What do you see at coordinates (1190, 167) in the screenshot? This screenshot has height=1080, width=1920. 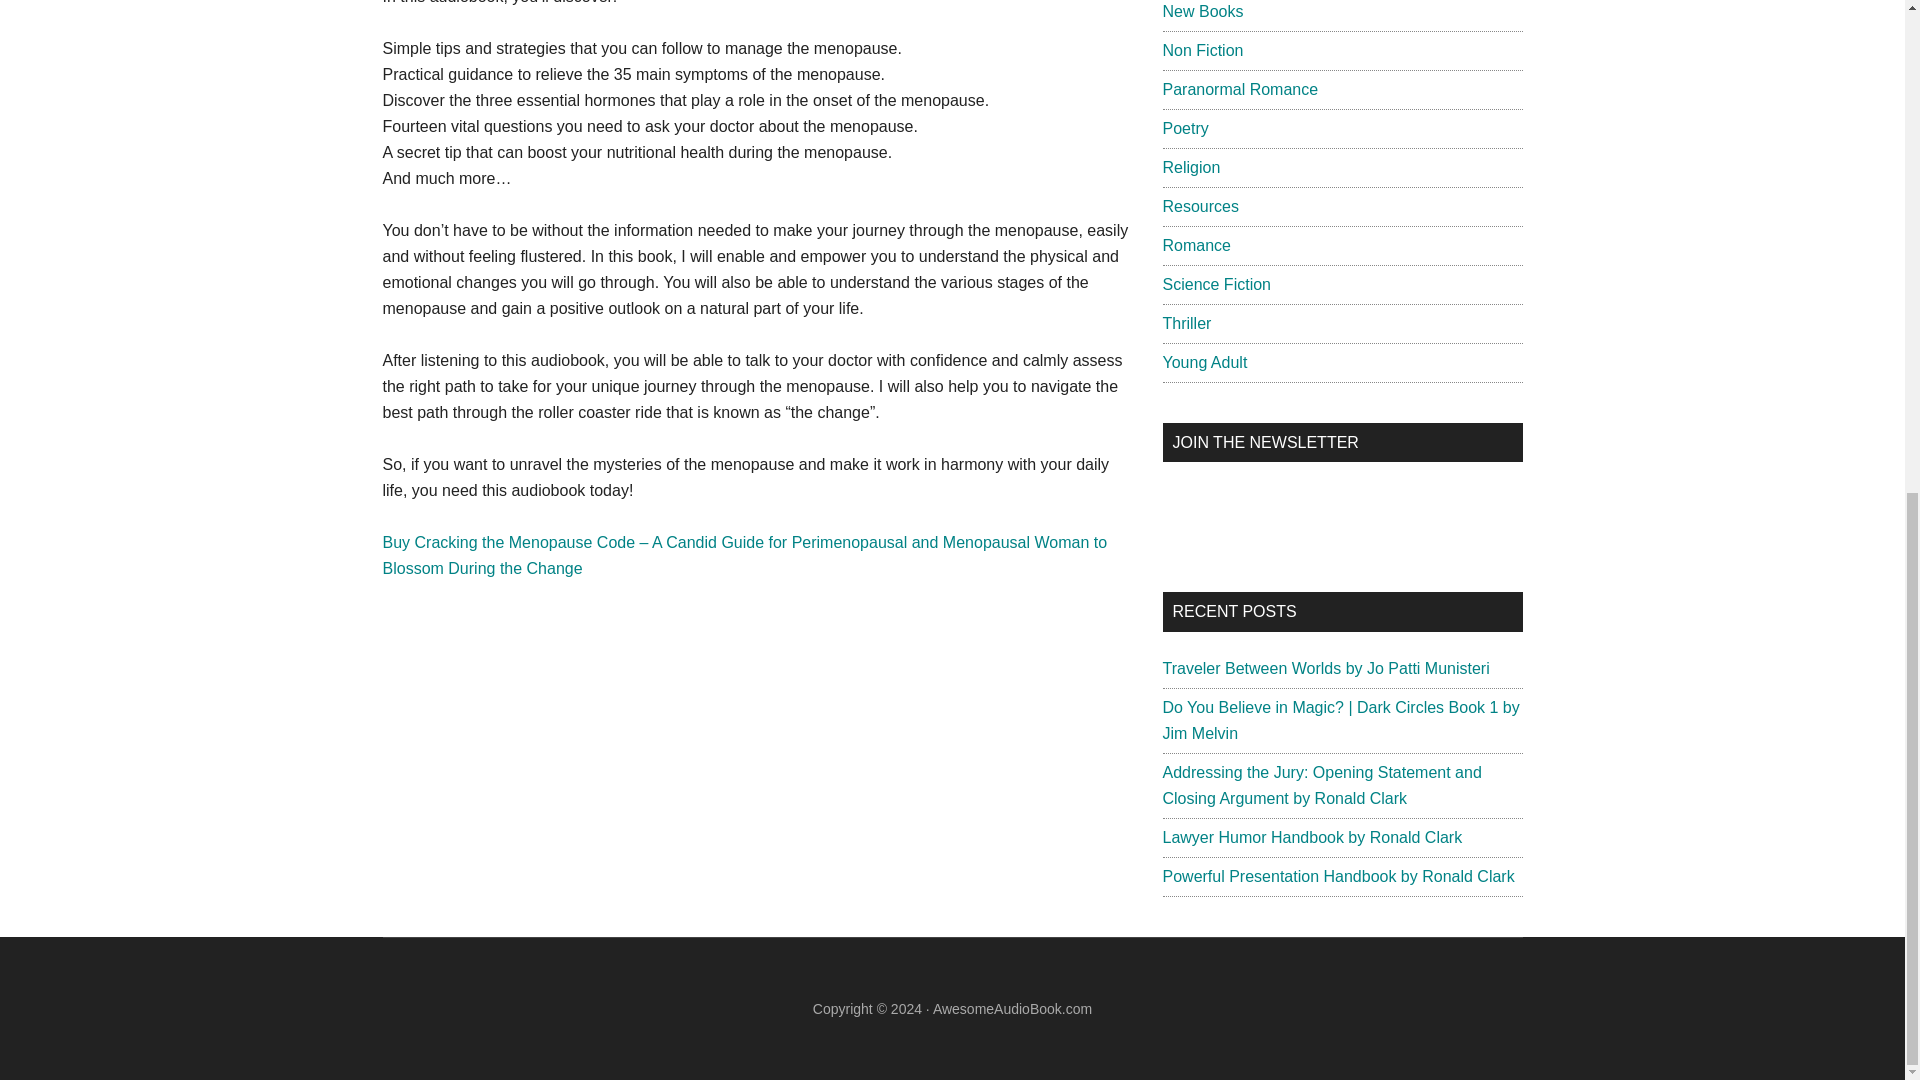 I see `Religion` at bounding box center [1190, 167].